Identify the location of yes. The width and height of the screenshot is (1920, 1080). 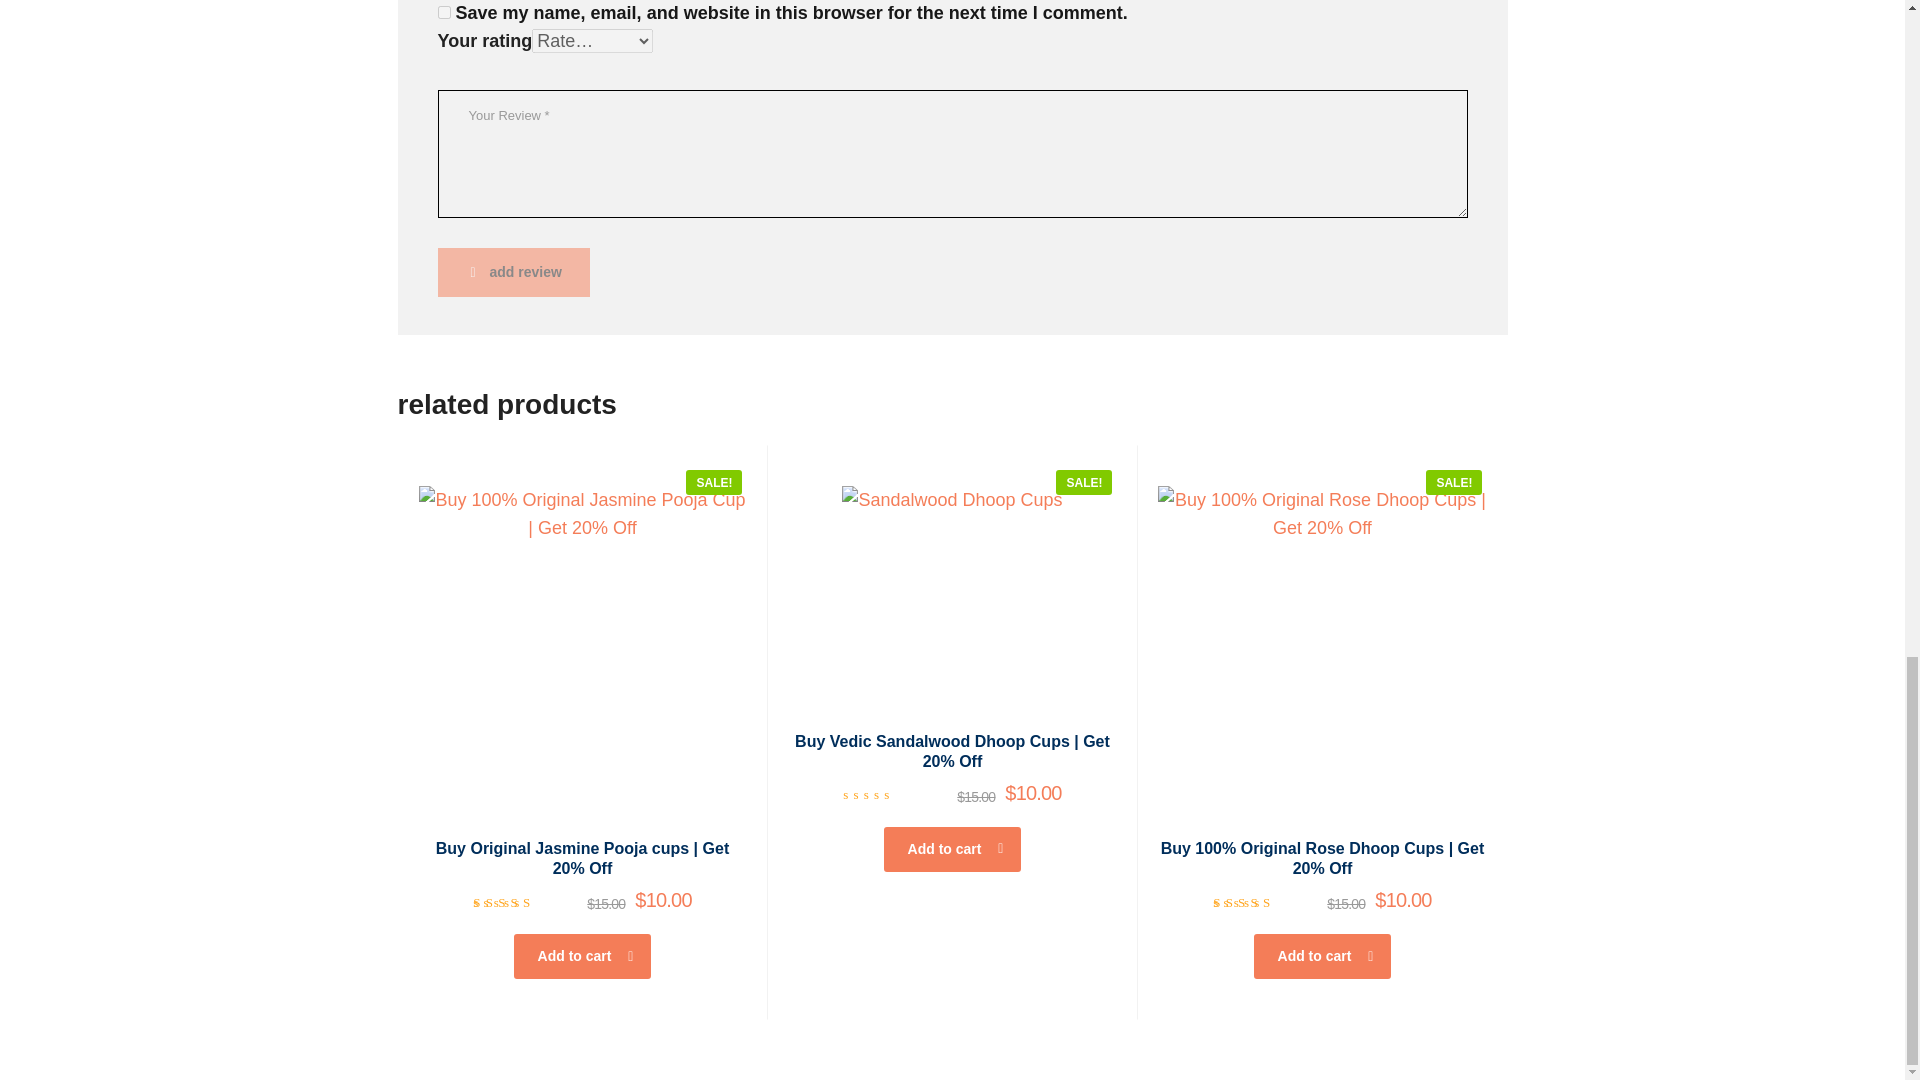
(444, 12).